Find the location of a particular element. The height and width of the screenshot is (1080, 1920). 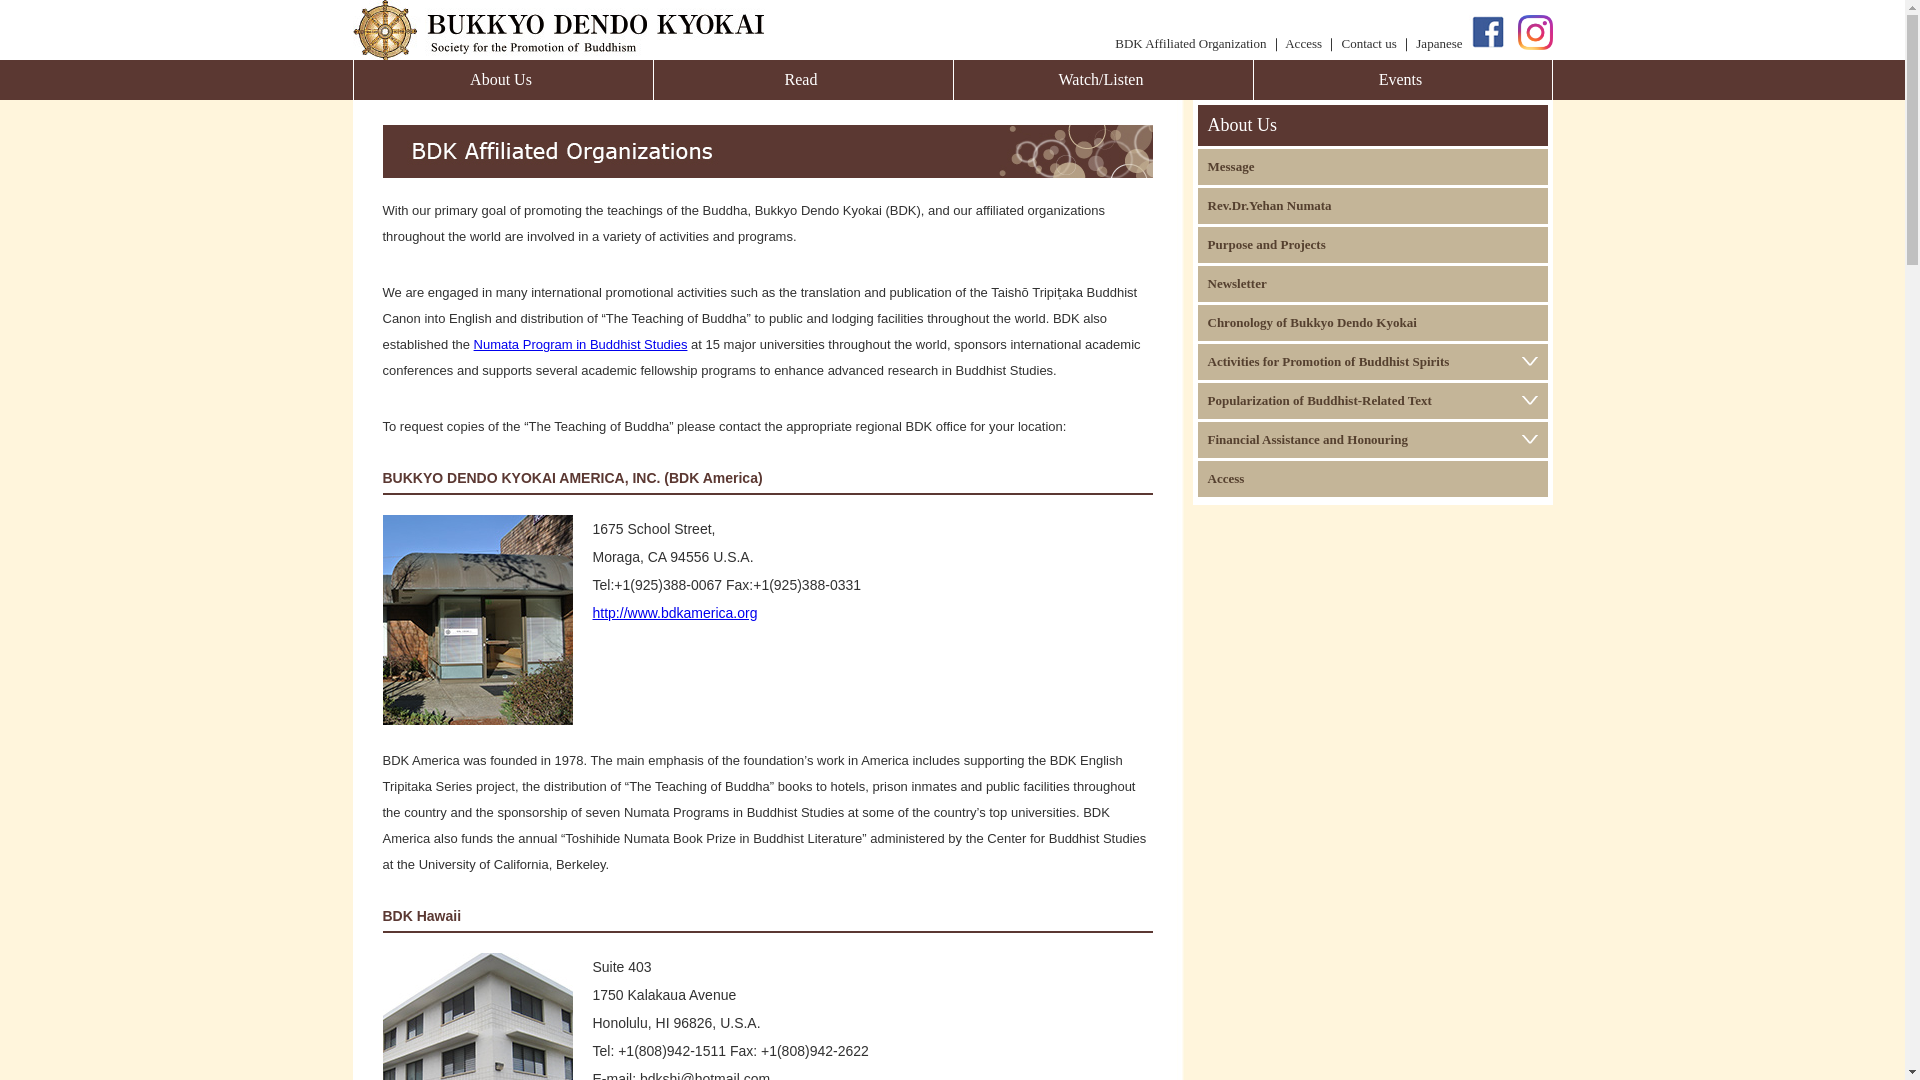

Japanese is located at coordinates (1438, 42).